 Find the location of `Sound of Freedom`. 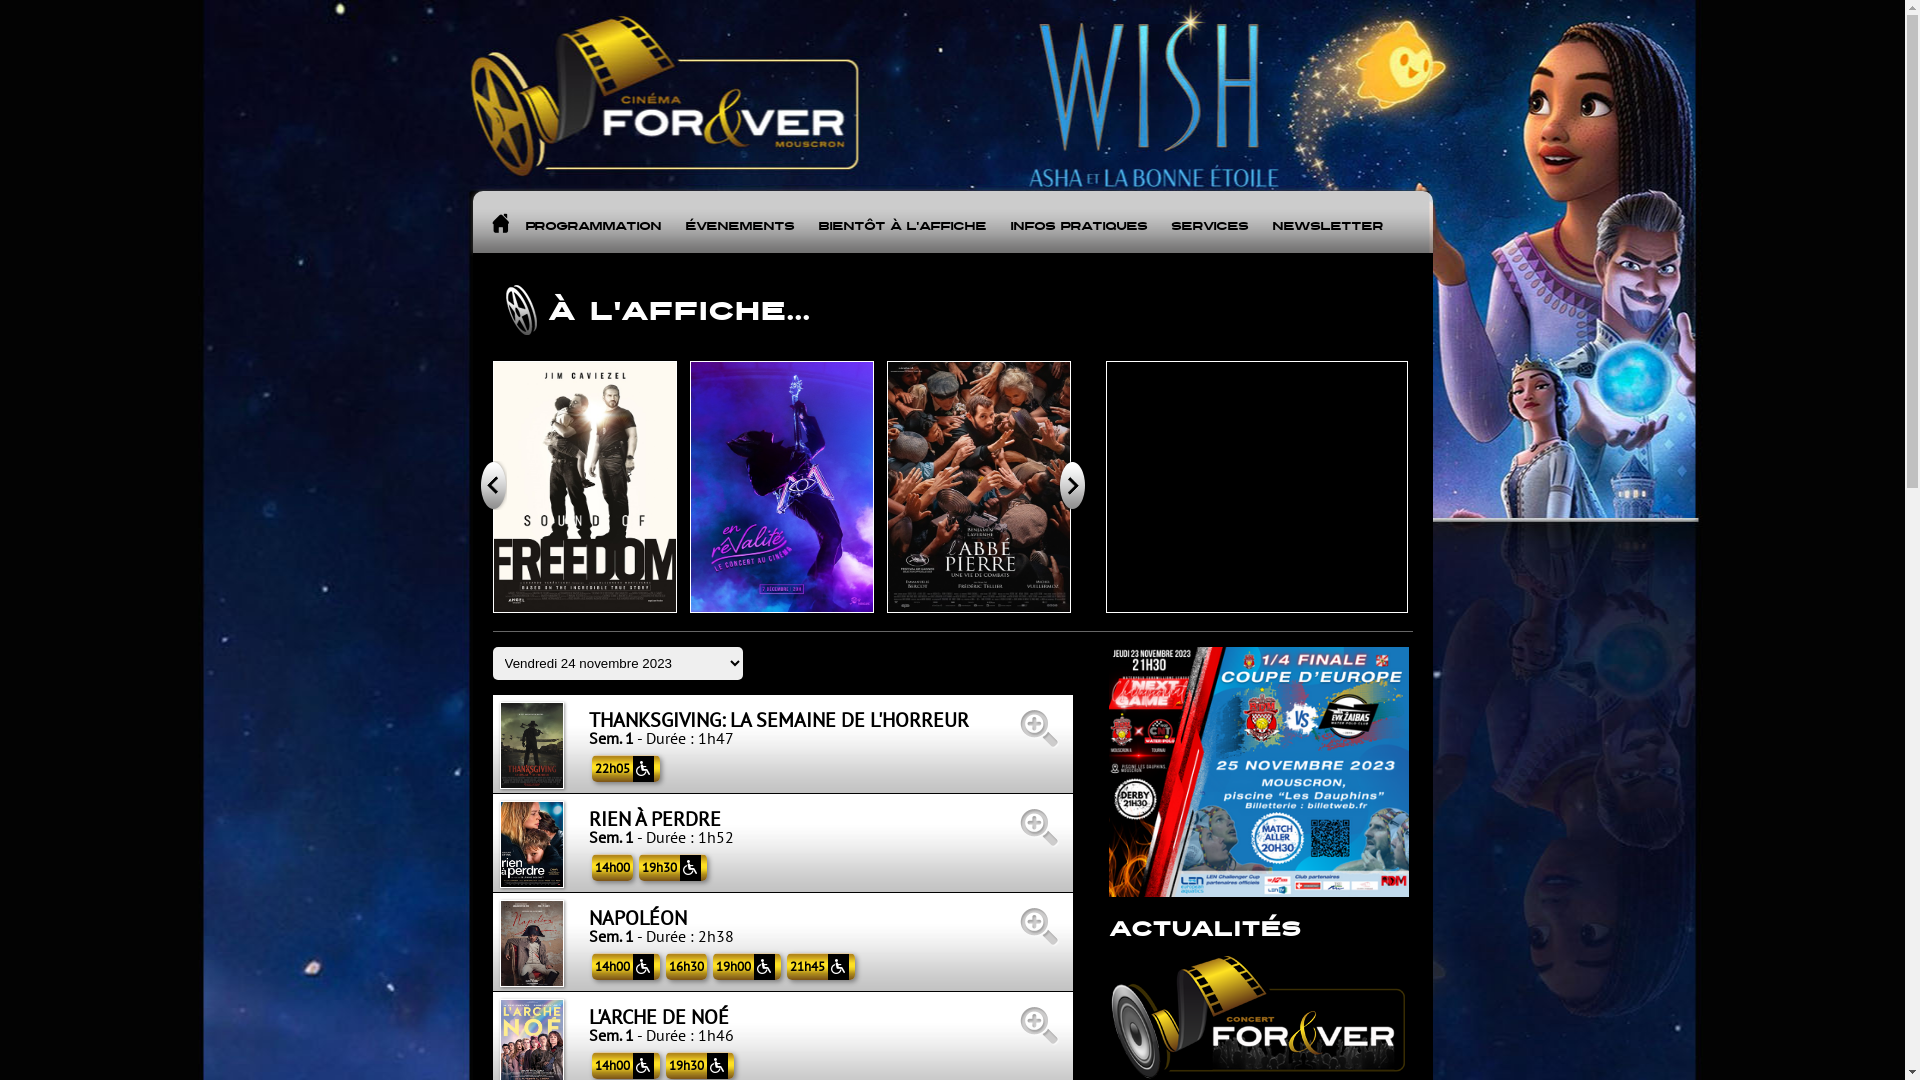

Sound of Freedom is located at coordinates (584, 486).